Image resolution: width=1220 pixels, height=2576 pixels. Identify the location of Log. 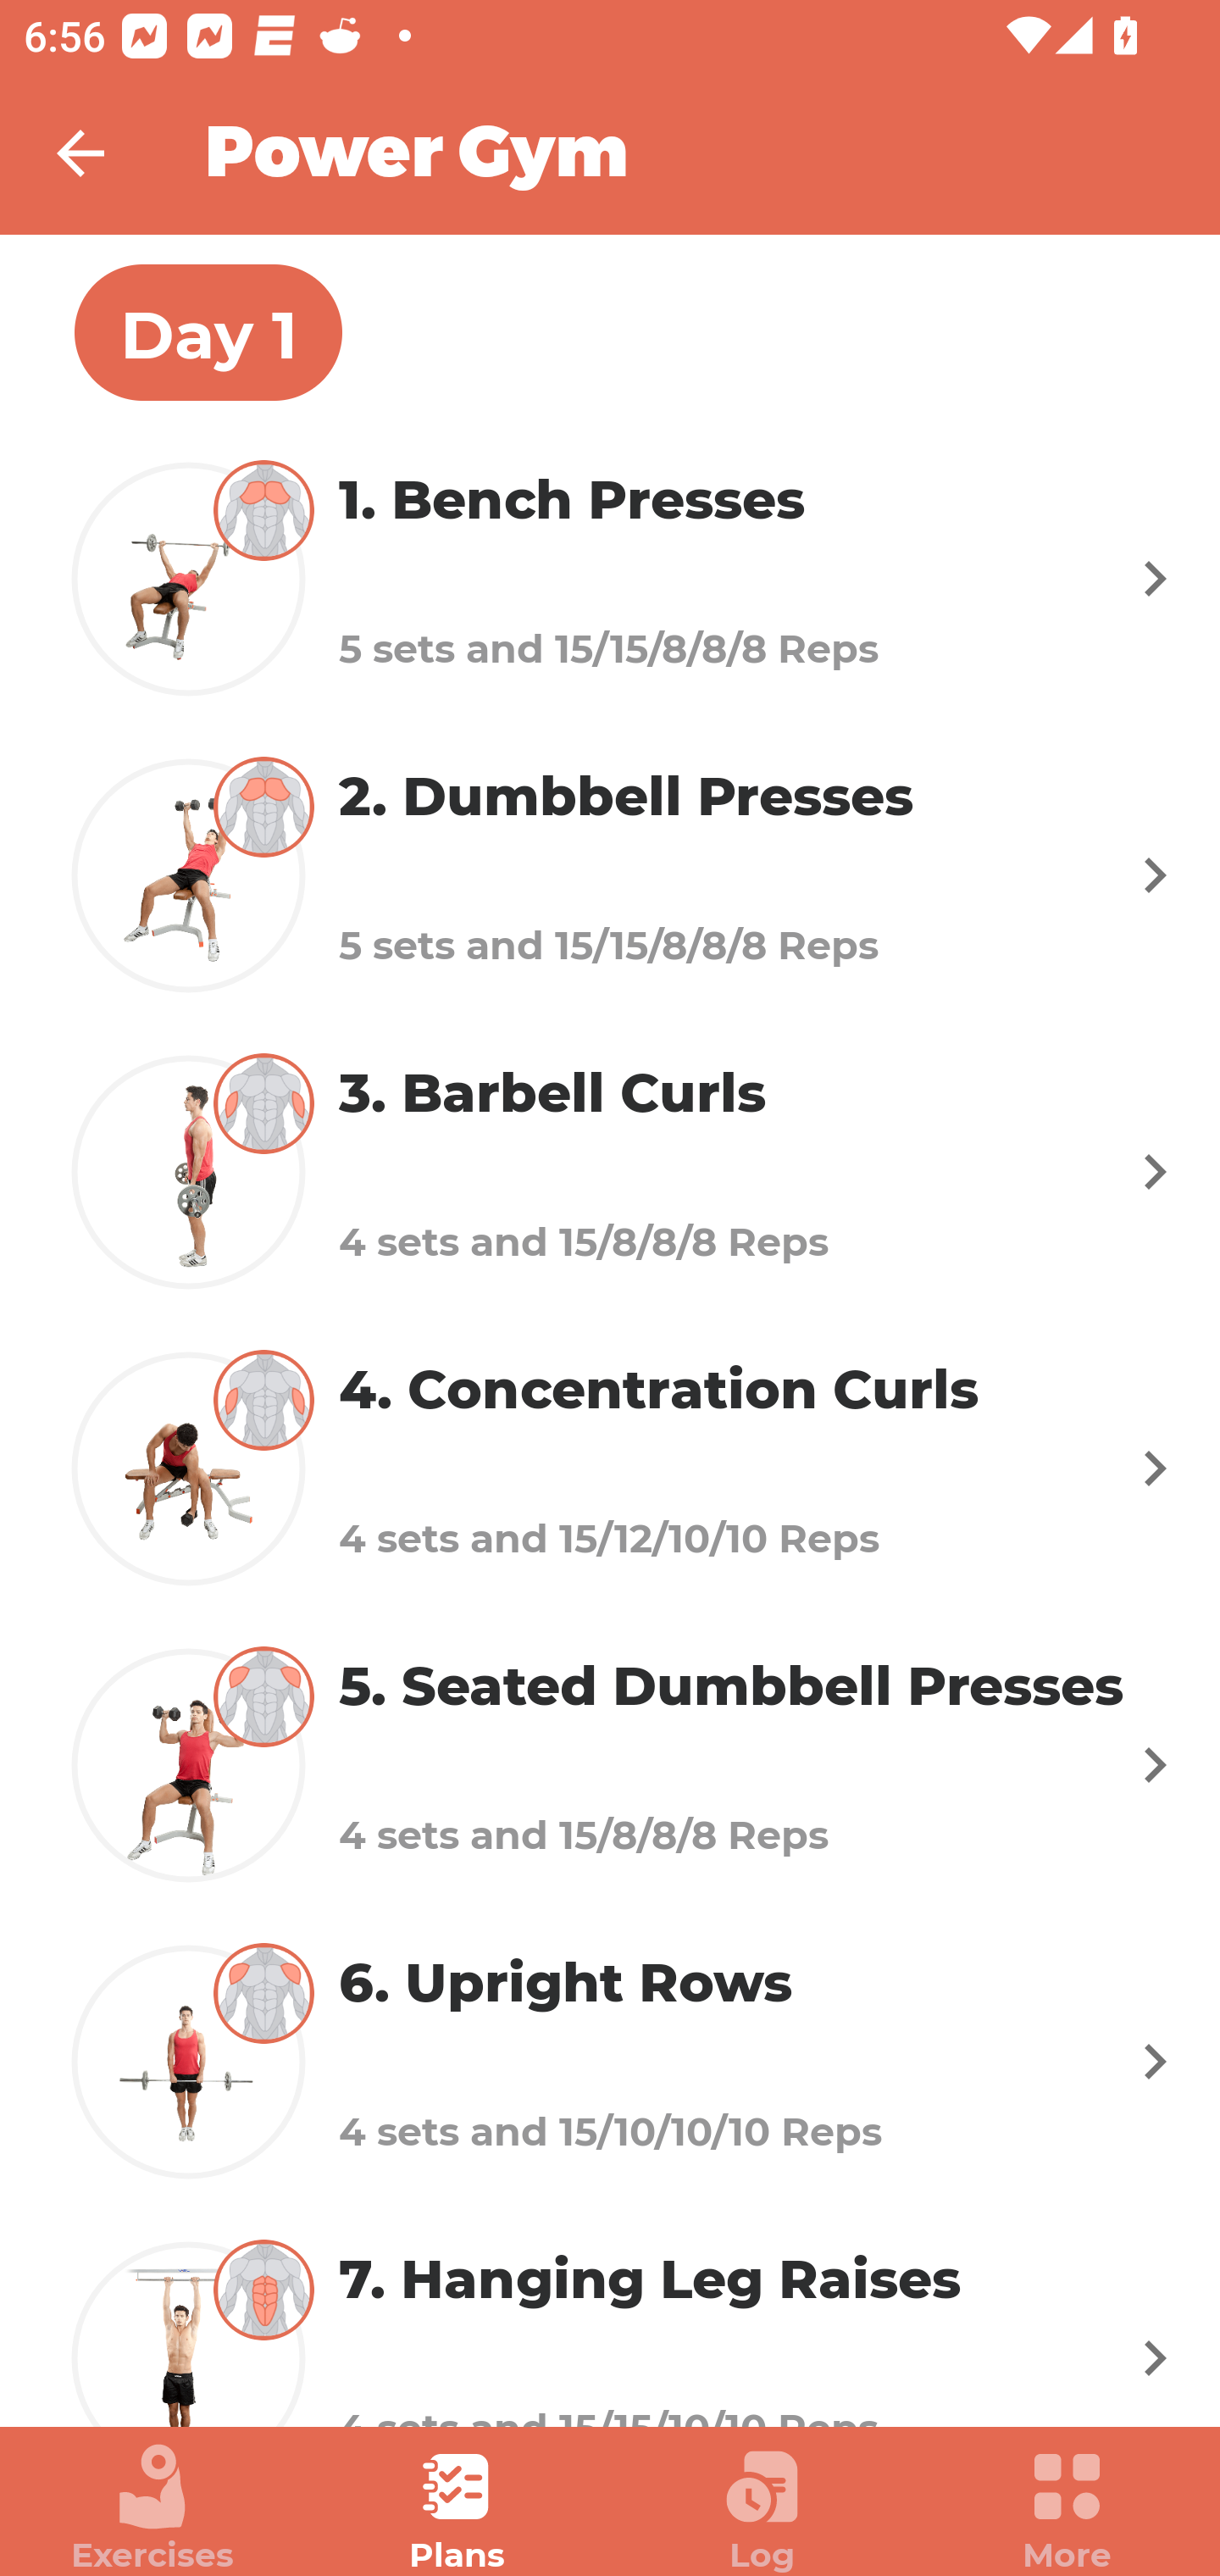
(762, 2508).